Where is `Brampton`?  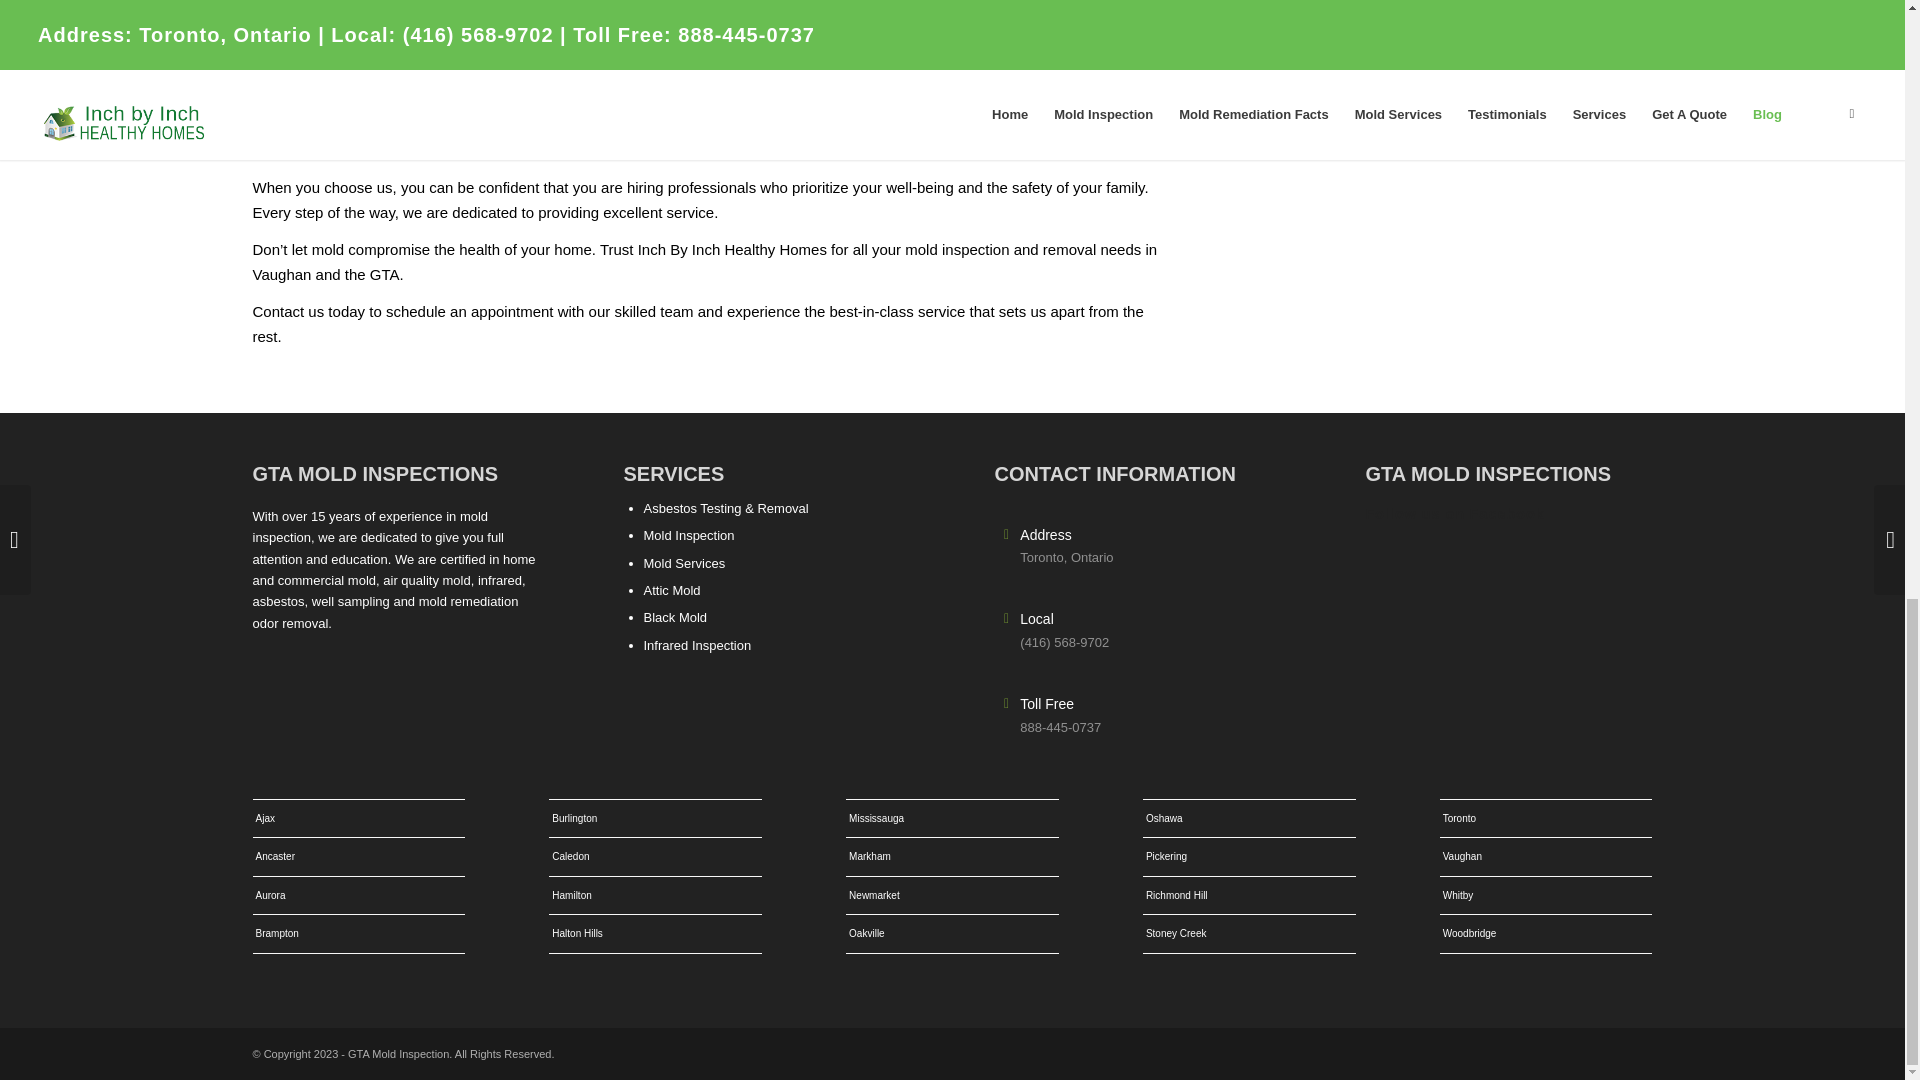
Brampton is located at coordinates (358, 932).